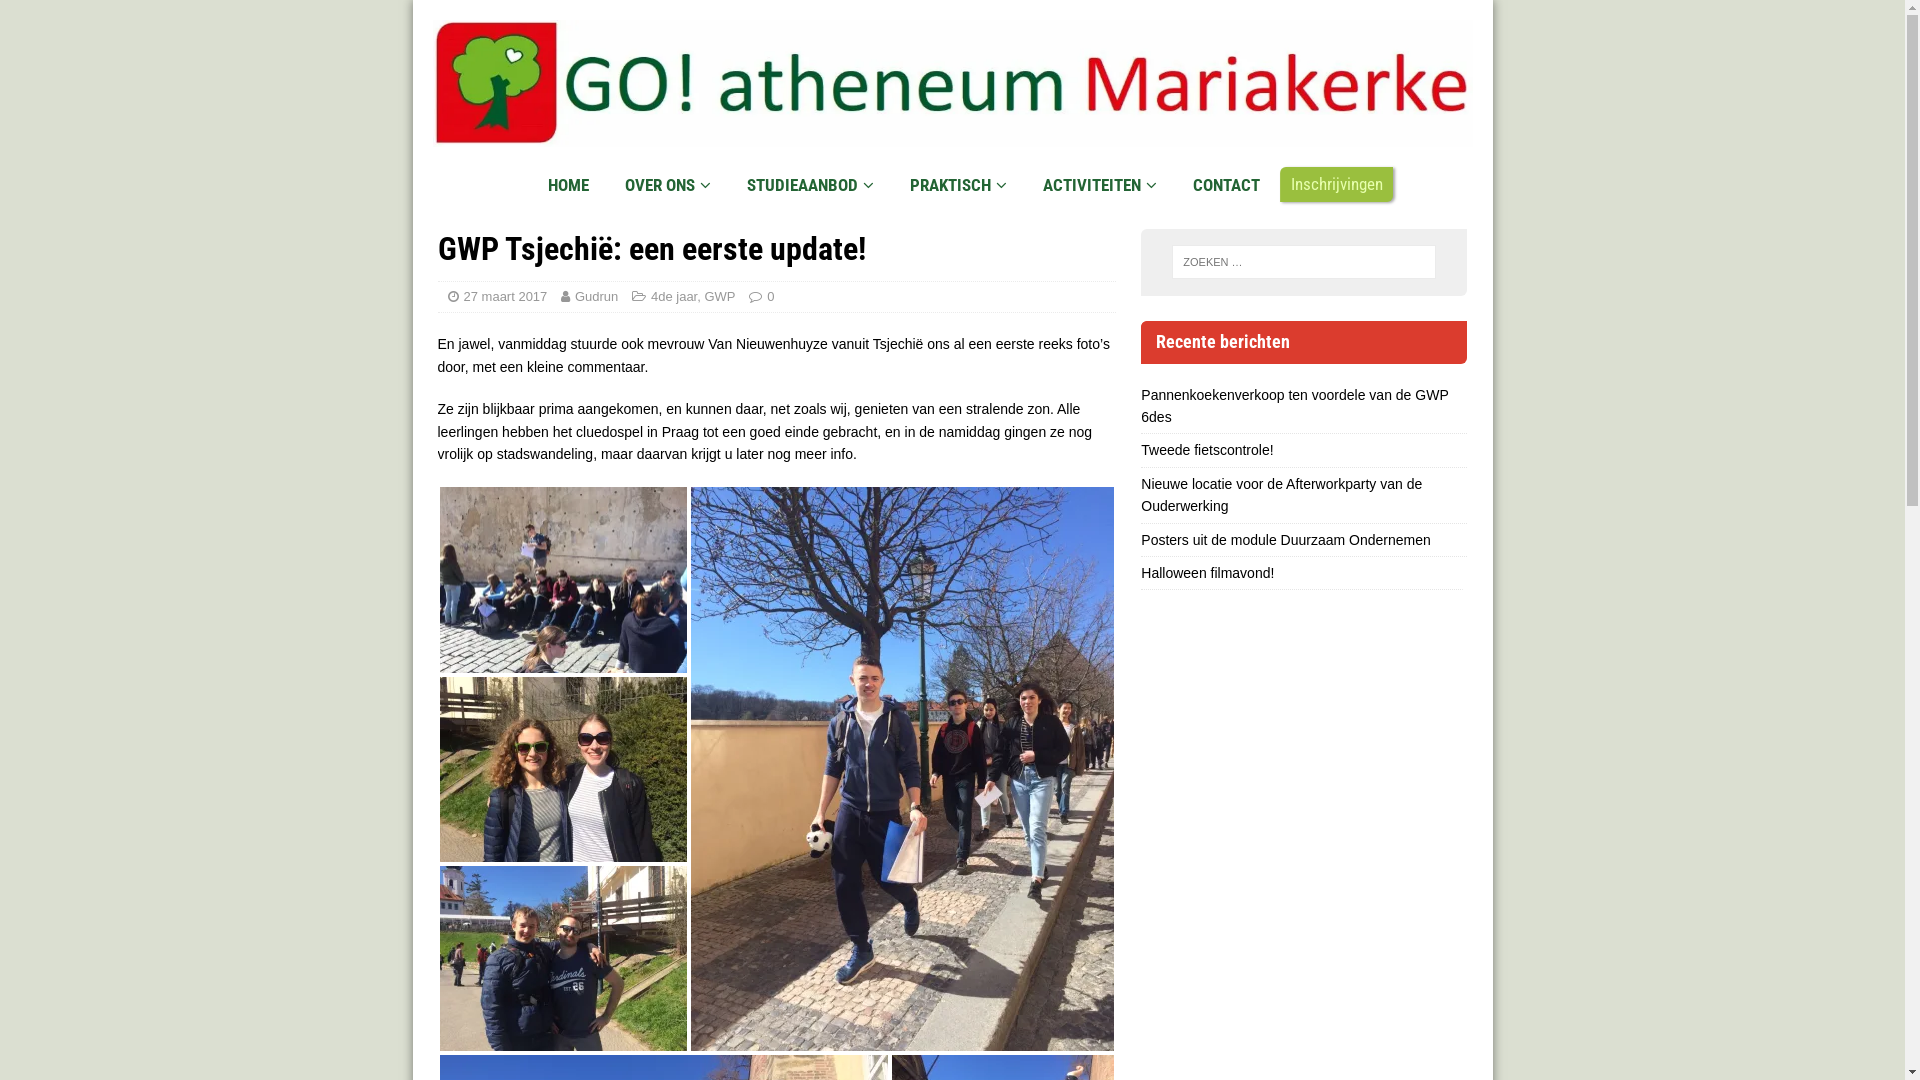  Describe the element at coordinates (666, 186) in the screenshot. I see `OVER ONS` at that location.